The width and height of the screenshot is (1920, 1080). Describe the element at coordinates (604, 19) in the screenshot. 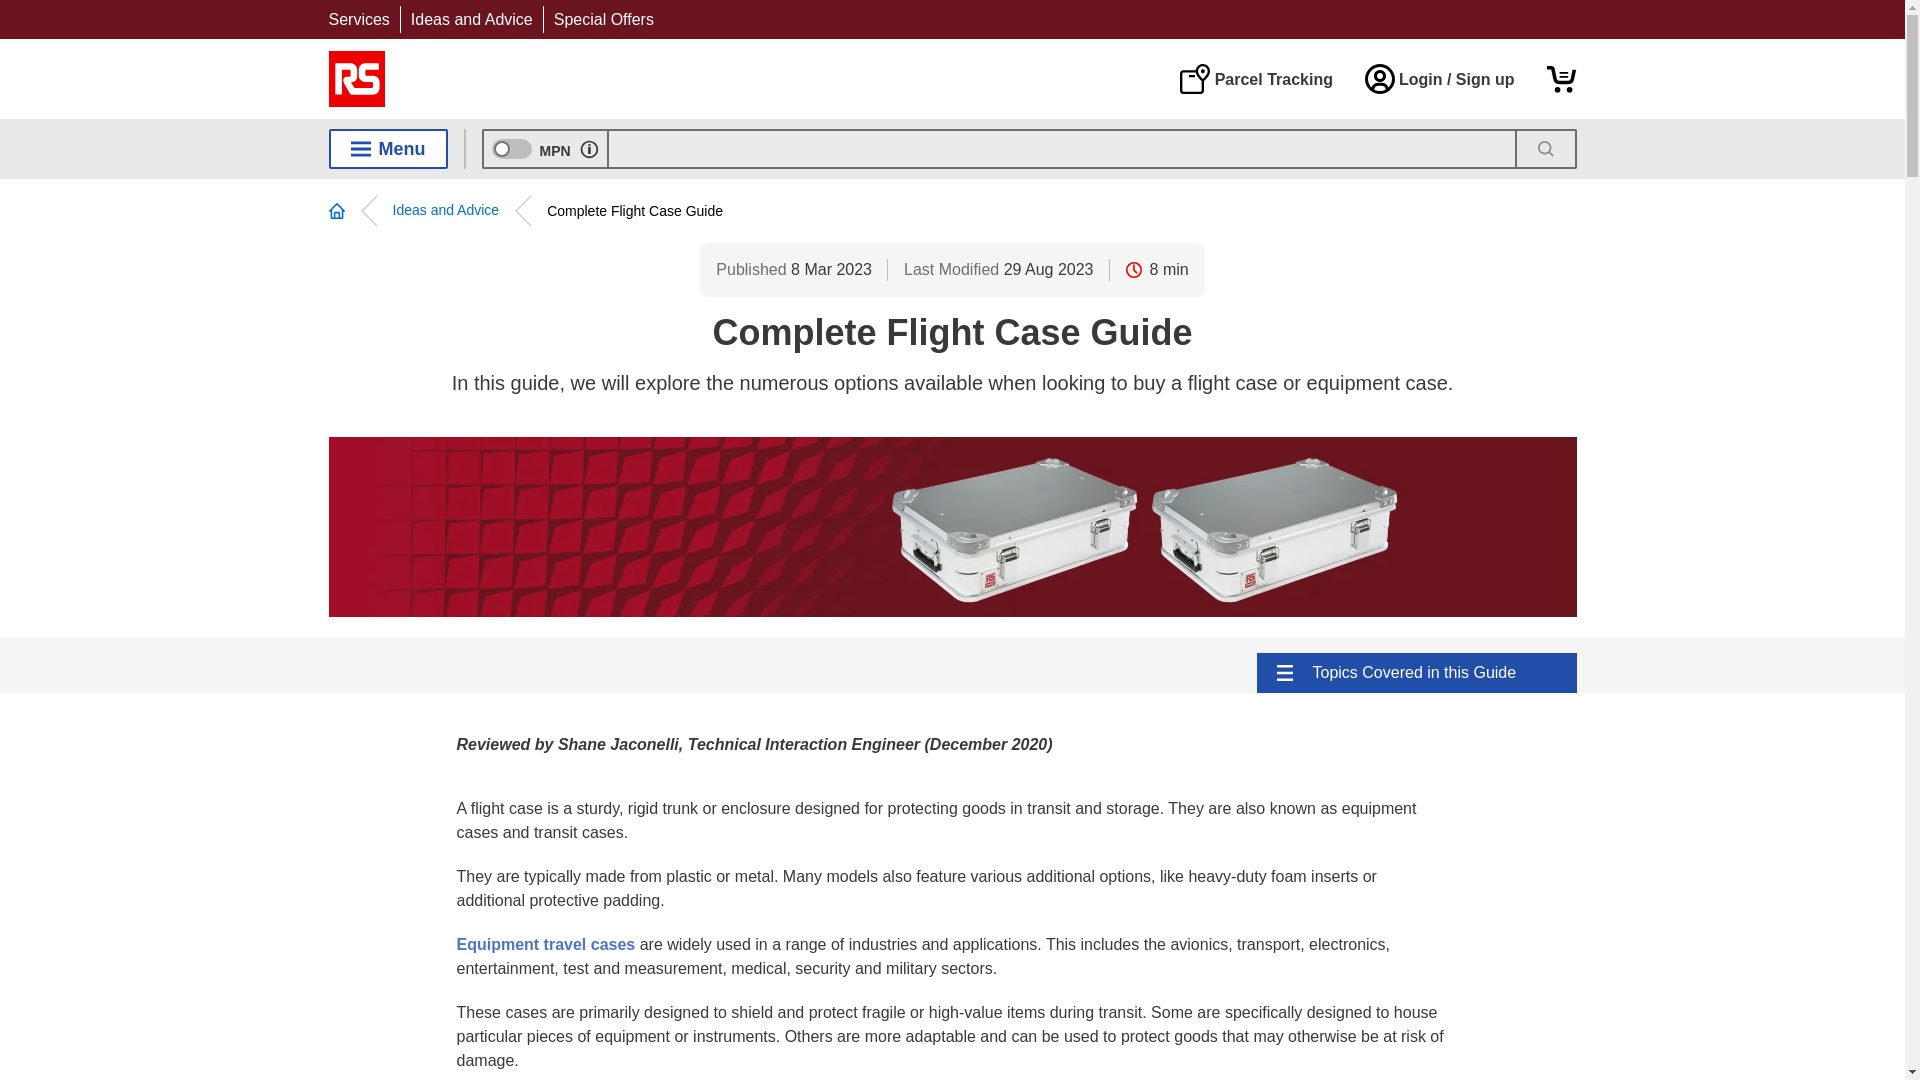

I see `Special Offers` at that location.